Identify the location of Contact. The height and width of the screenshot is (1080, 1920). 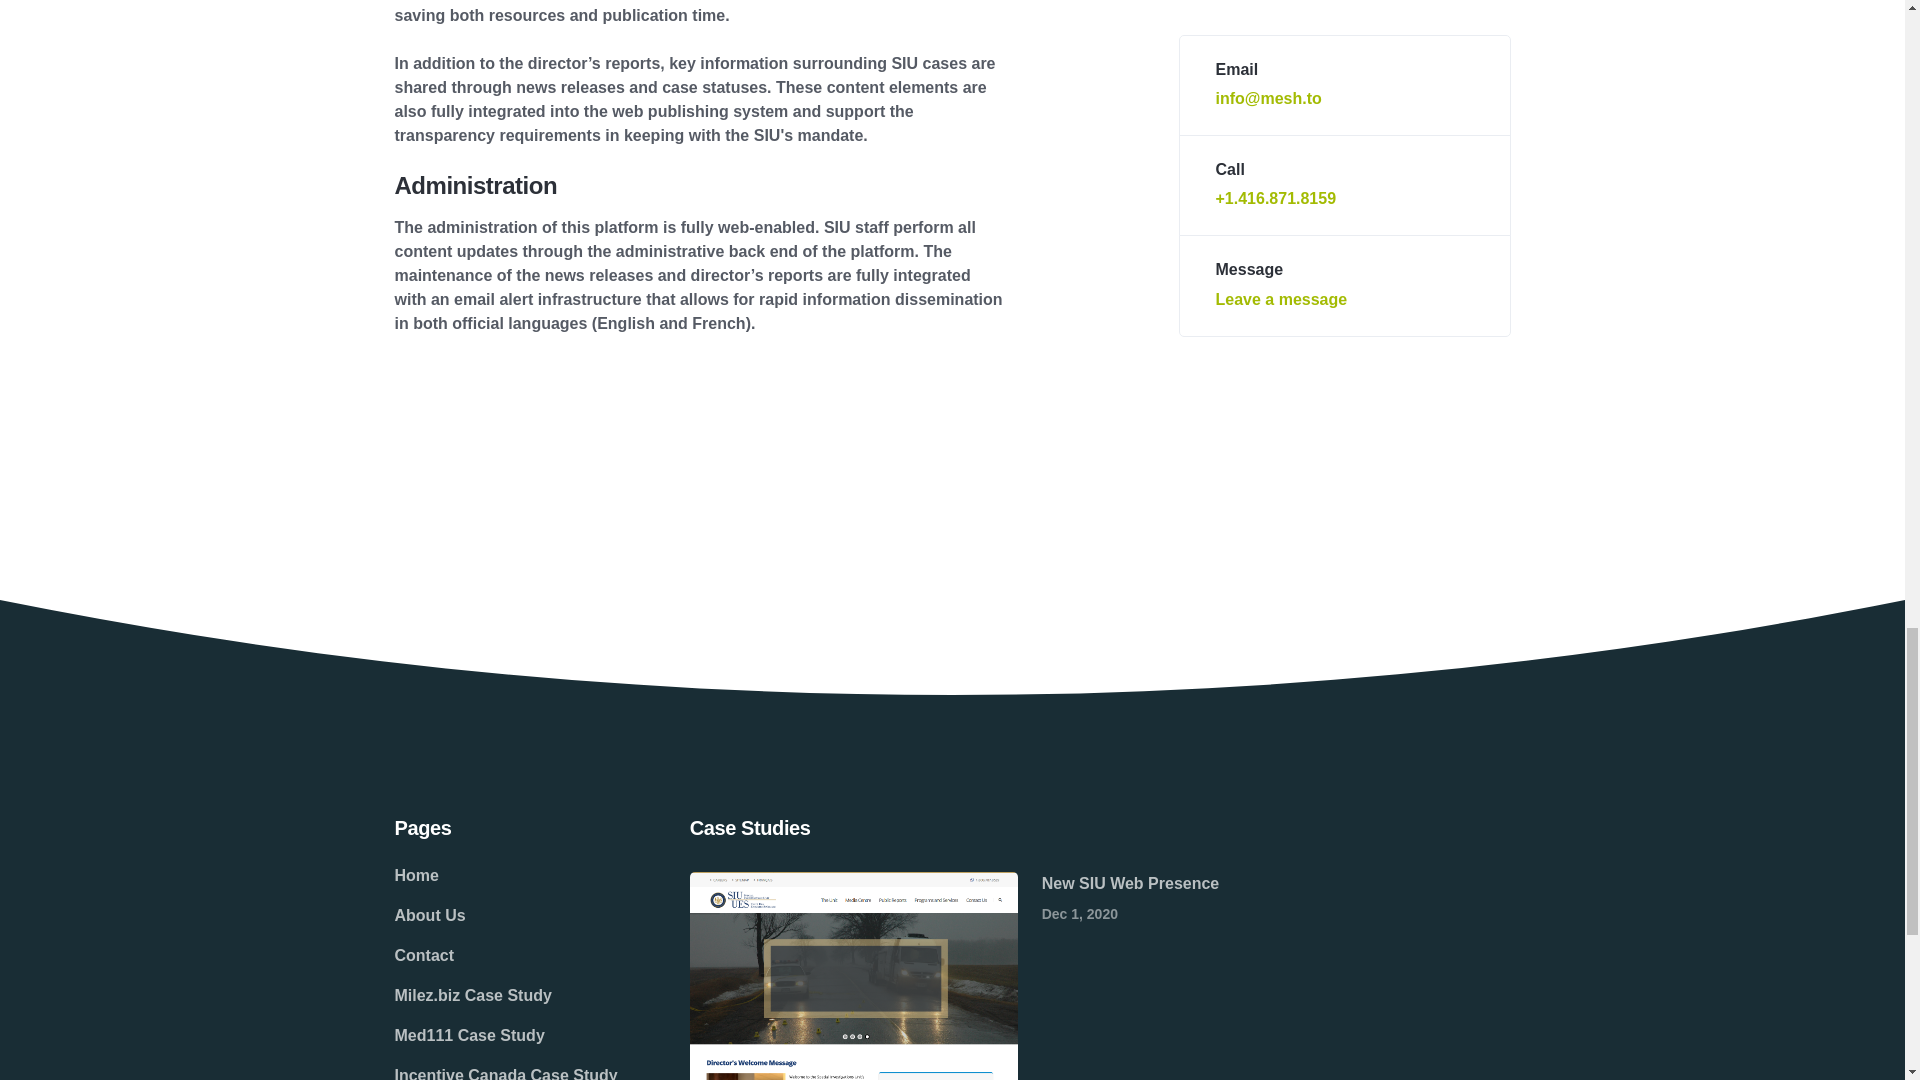
(504, 956).